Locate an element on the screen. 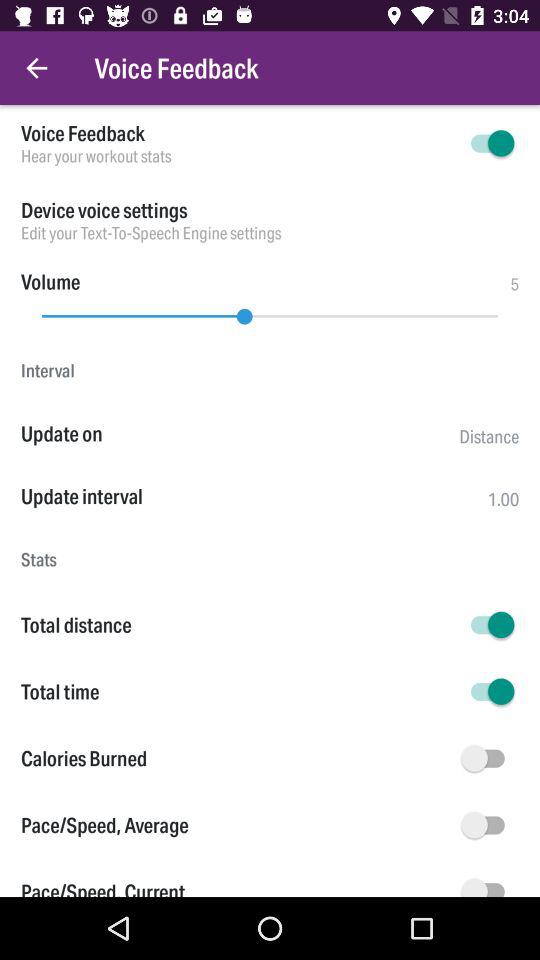  turn on volume item is located at coordinates (50, 282).